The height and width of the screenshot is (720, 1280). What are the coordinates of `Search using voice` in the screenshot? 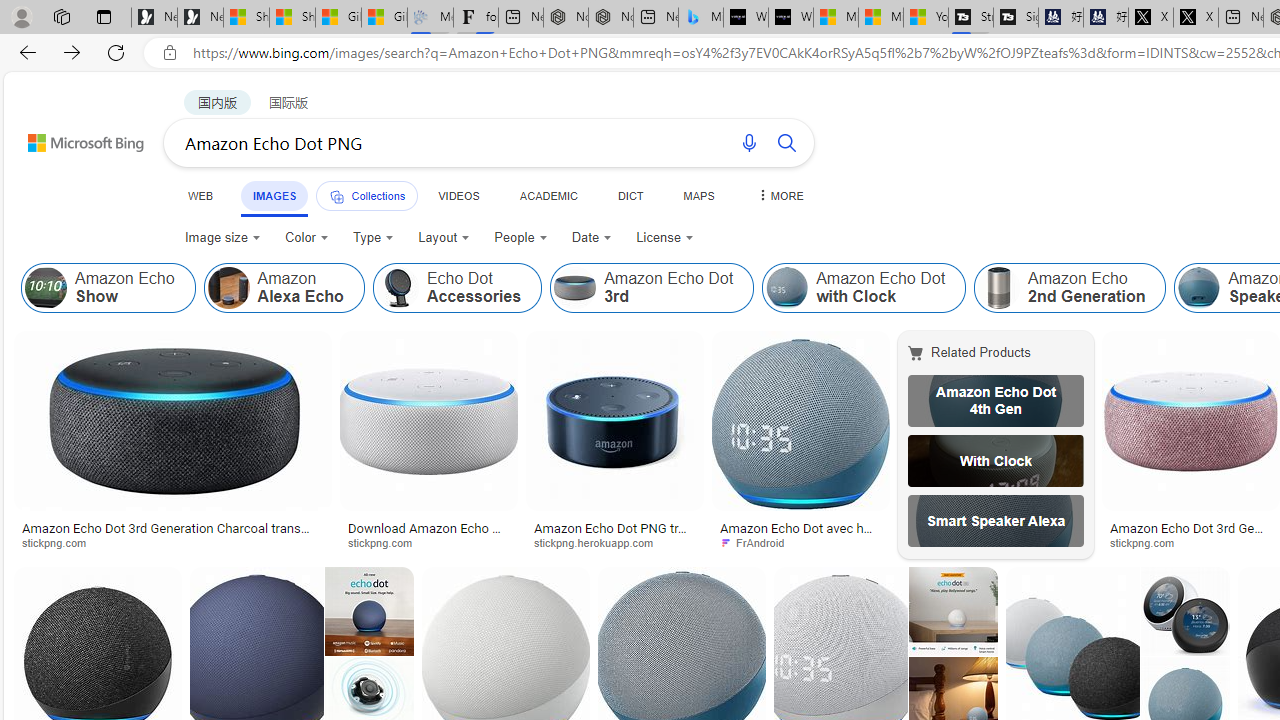 It's located at (748, 142).